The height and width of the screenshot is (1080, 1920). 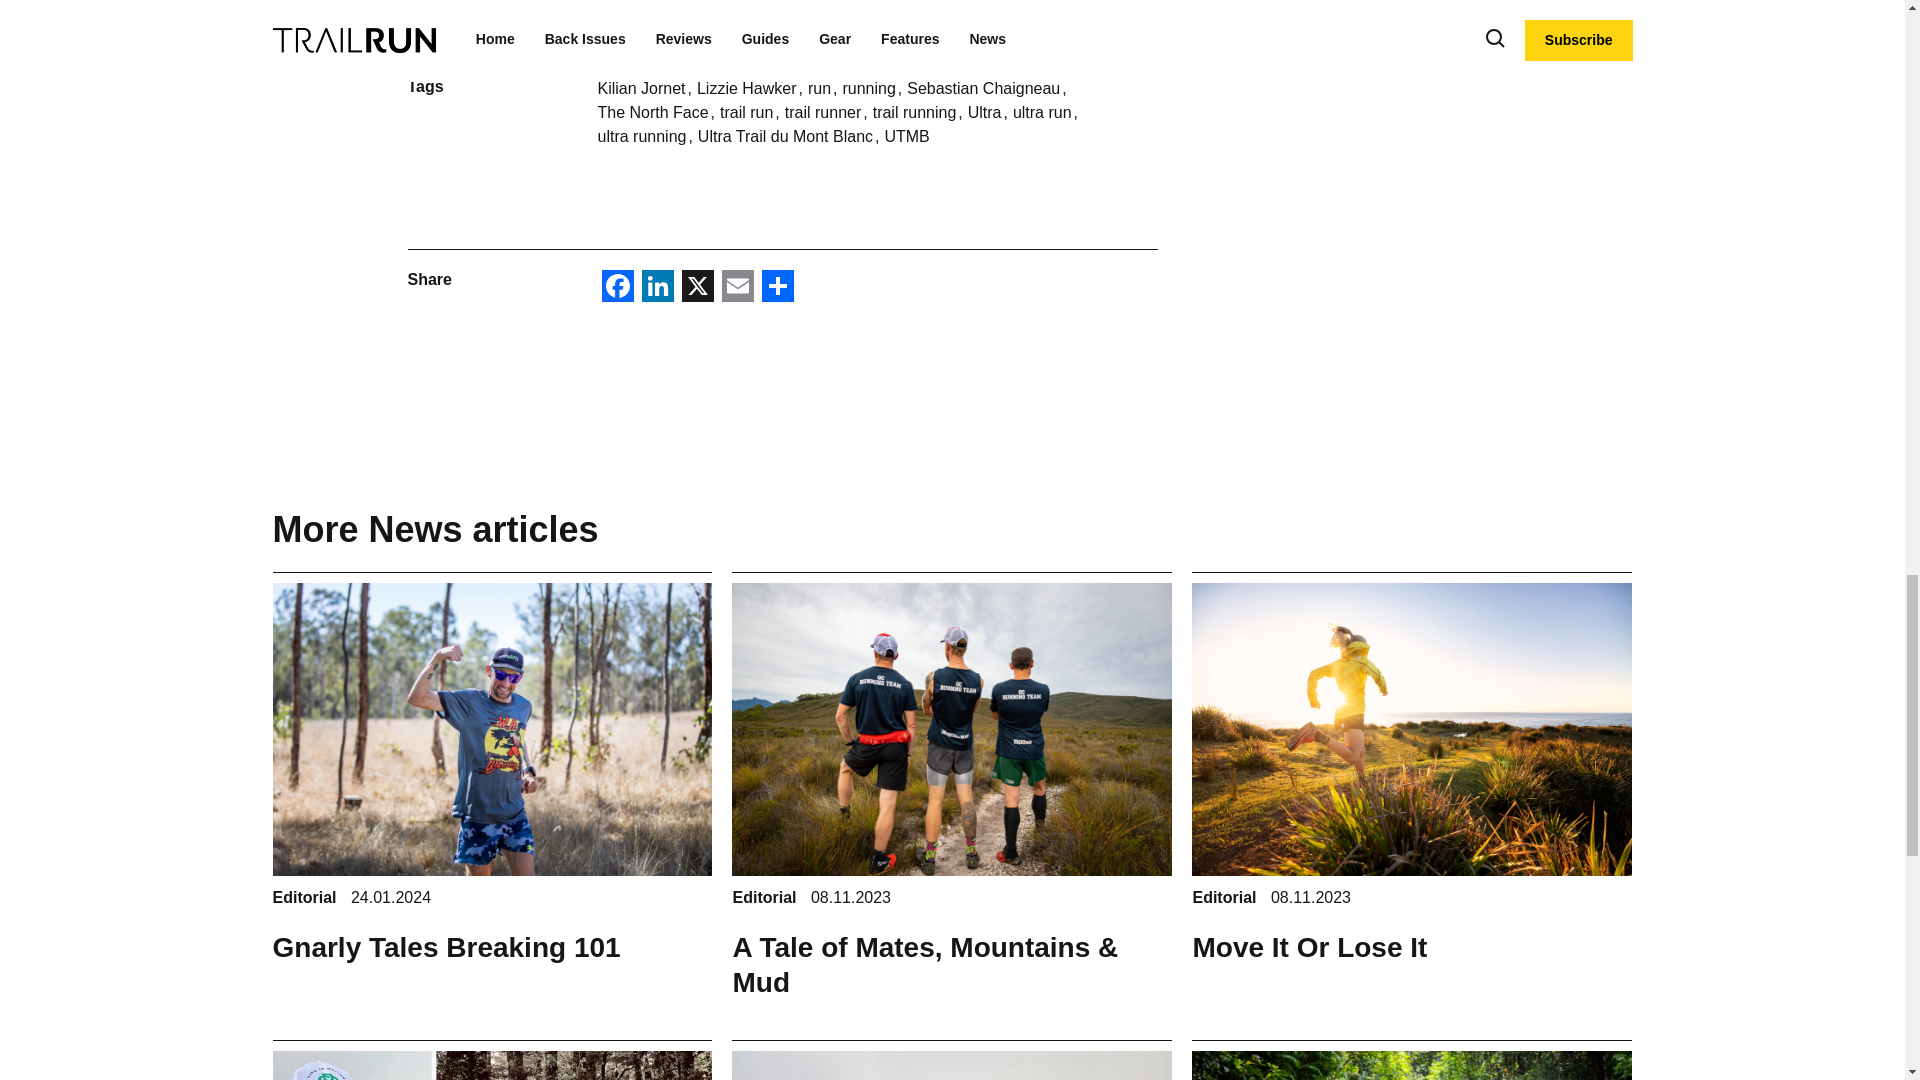 What do you see at coordinates (738, 288) in the screenshot?
I see `Email` at bounding box center [738, 288].